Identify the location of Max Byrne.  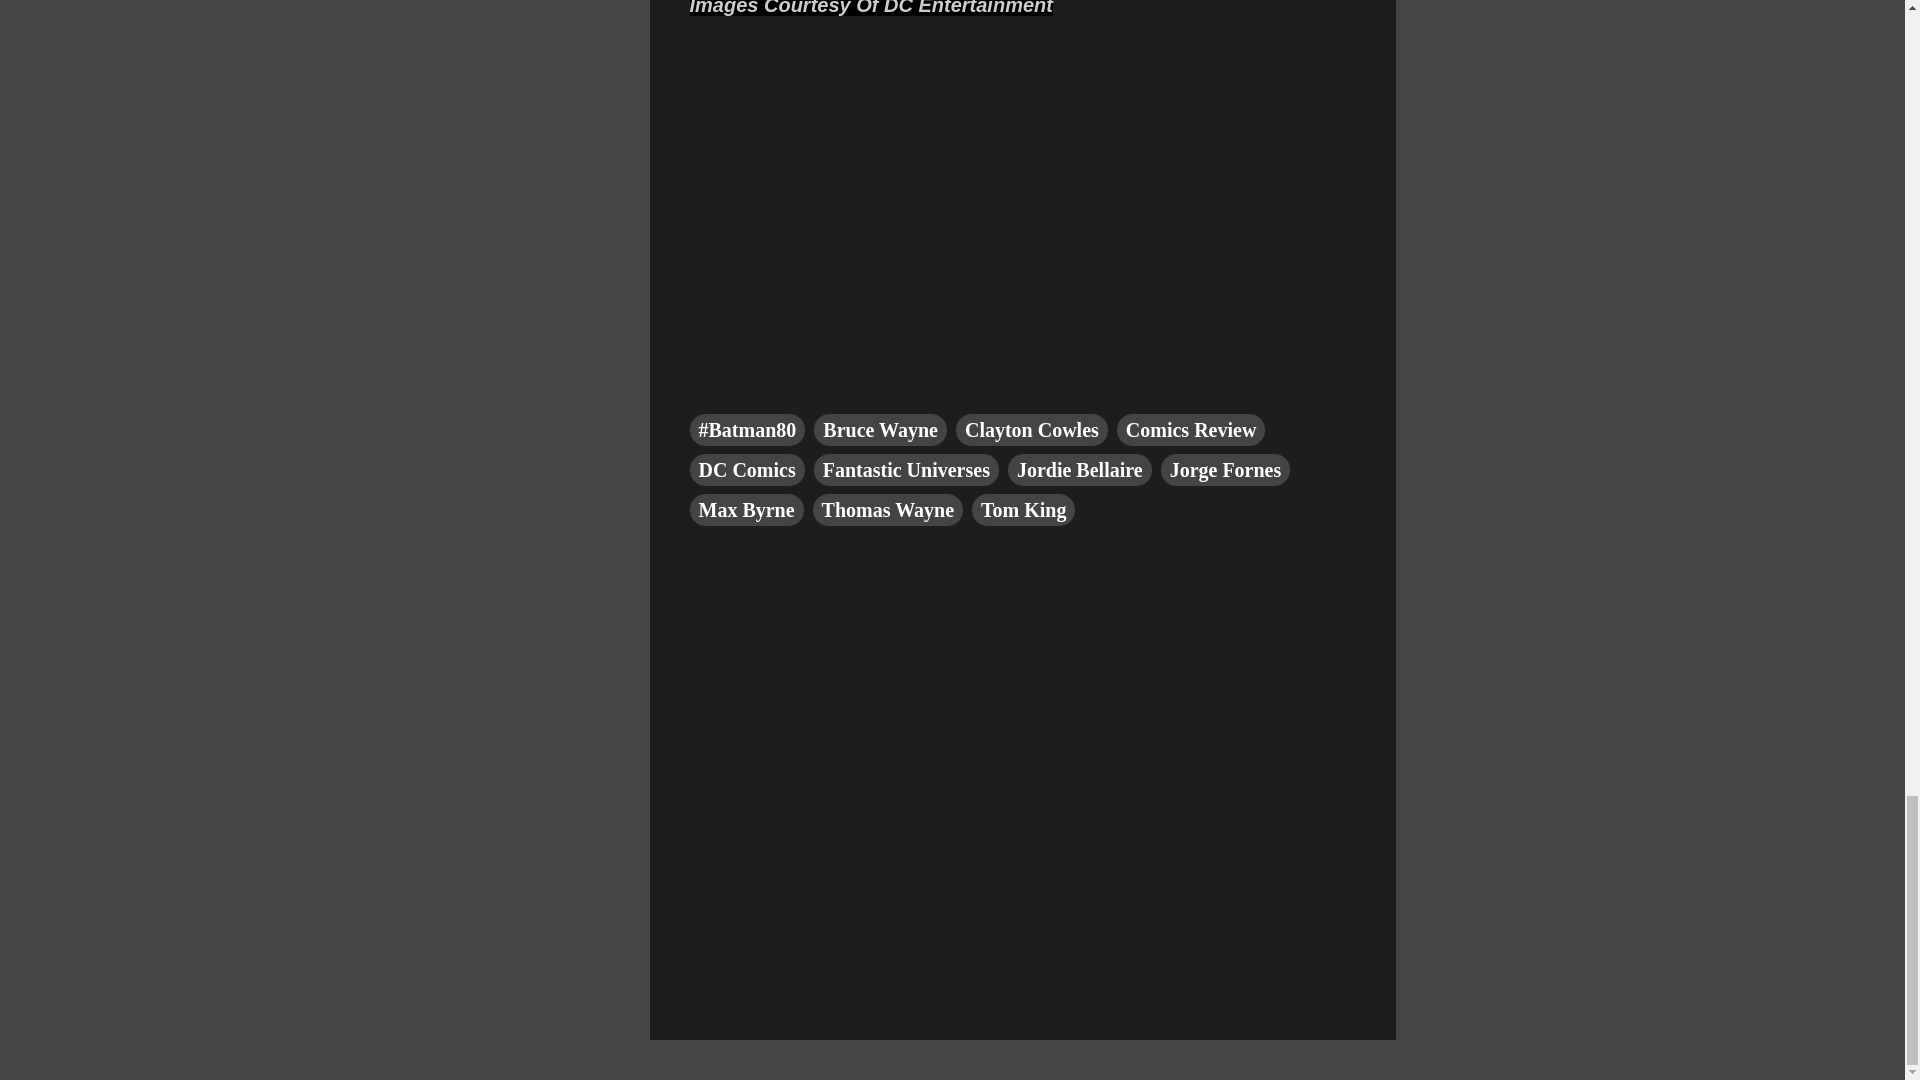
(746, 509).